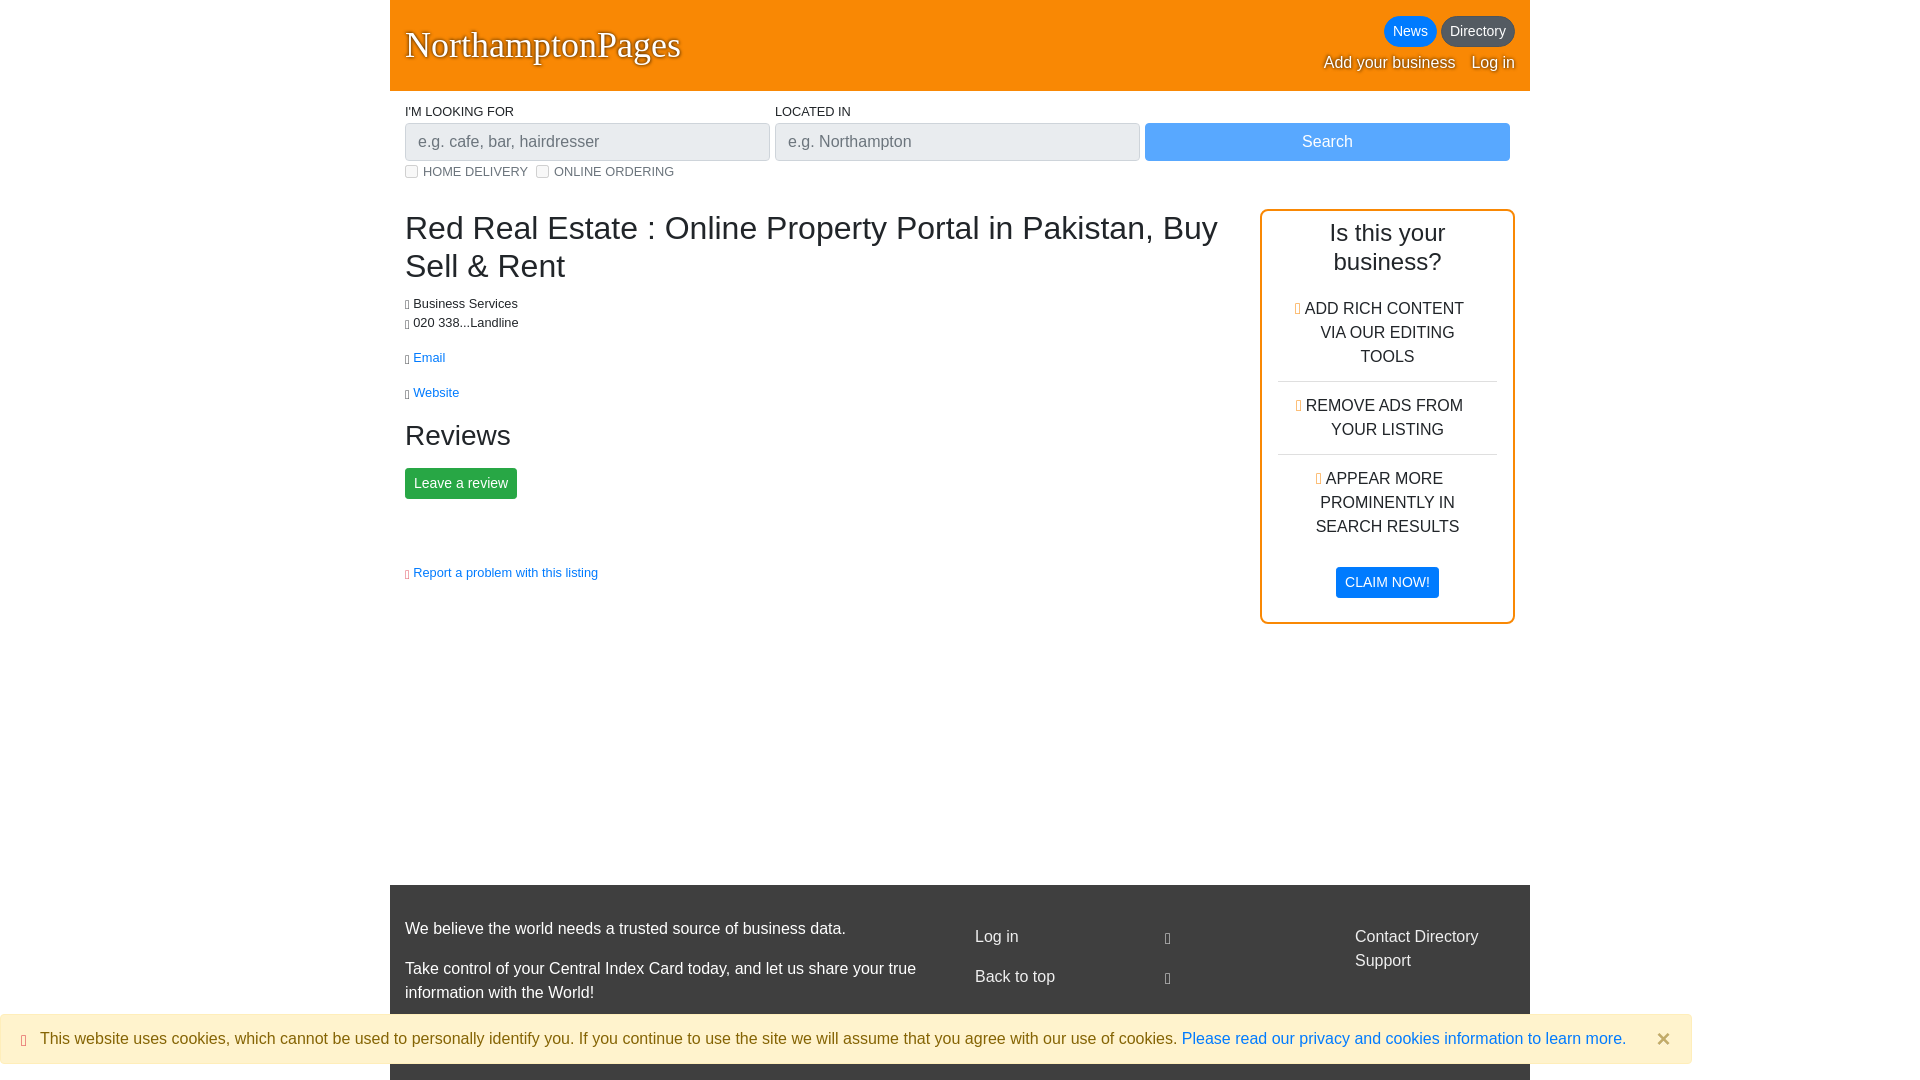  What do you see at coordinates (1410, 32) in the screenshot?
I see `News` at bounding box center [1410, 32].